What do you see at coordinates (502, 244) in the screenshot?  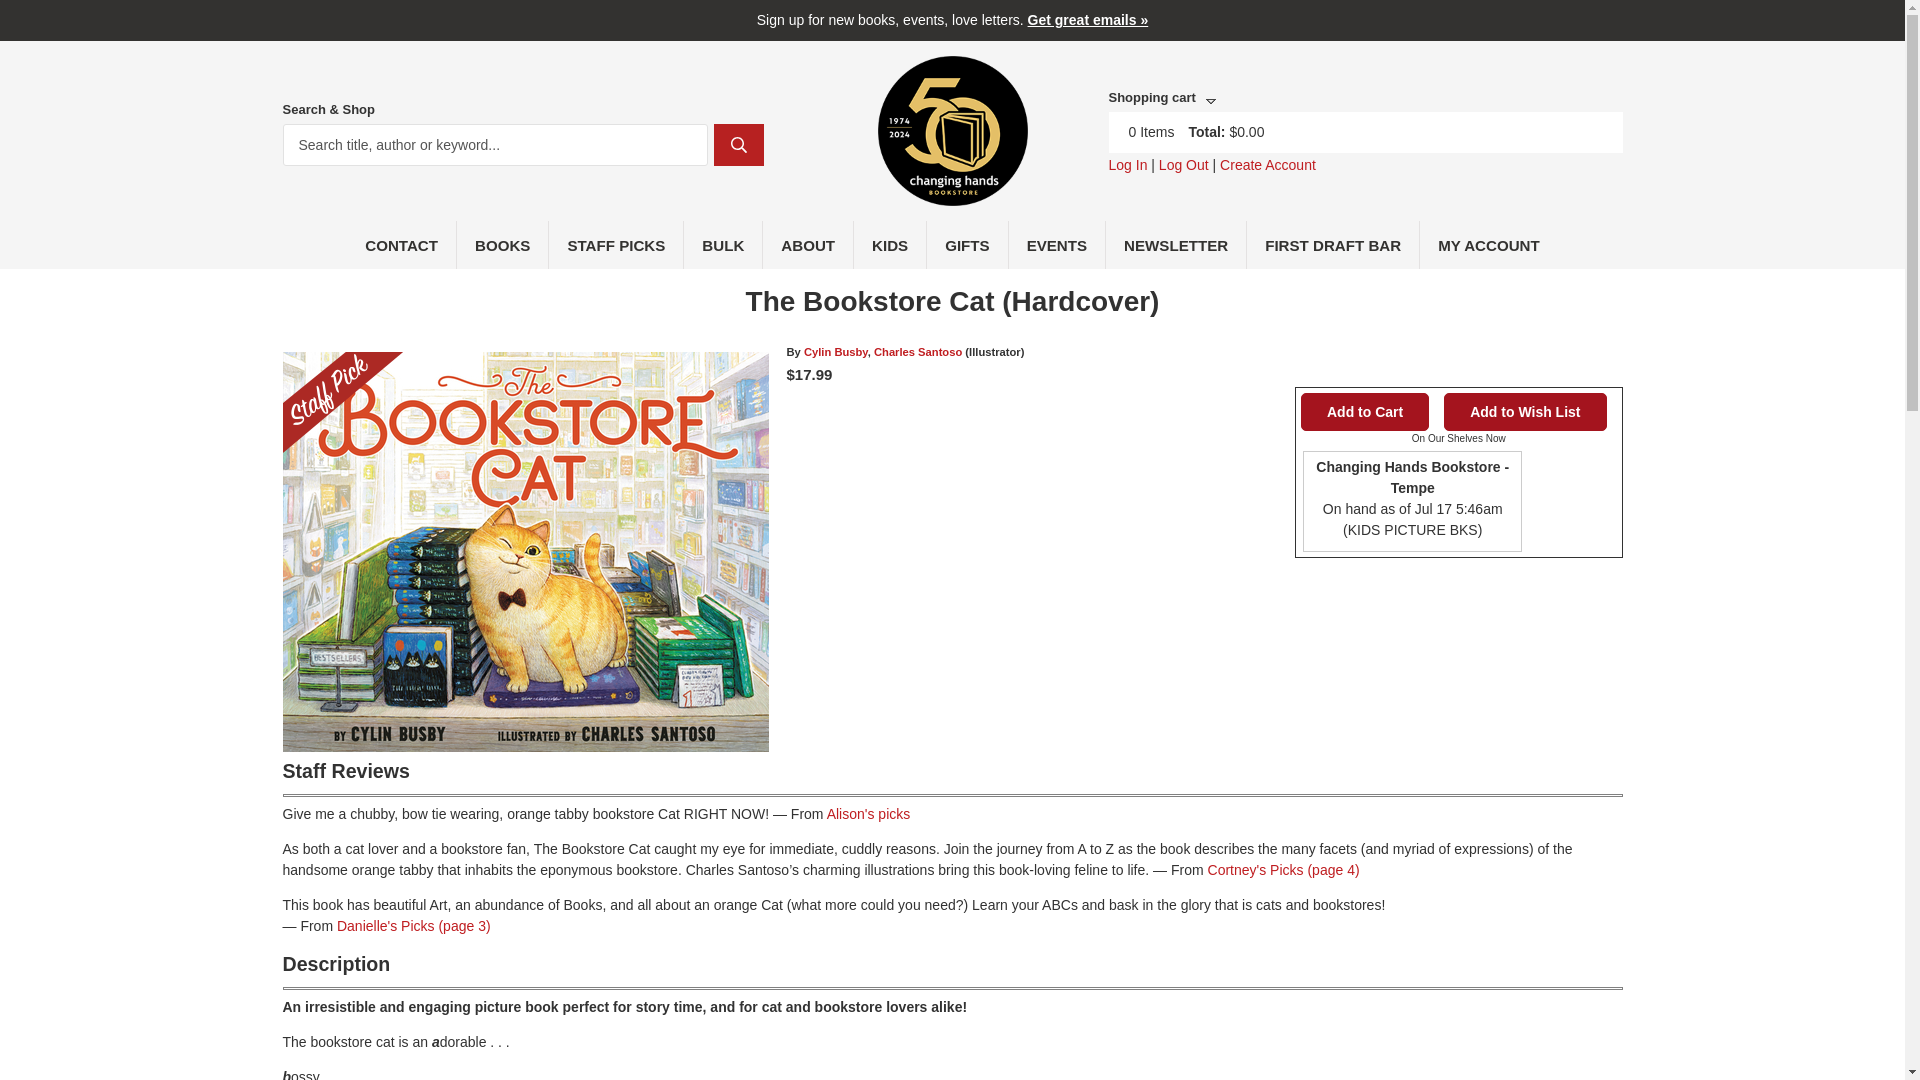 I see `BOOKS` at bounding box center [502, 244].